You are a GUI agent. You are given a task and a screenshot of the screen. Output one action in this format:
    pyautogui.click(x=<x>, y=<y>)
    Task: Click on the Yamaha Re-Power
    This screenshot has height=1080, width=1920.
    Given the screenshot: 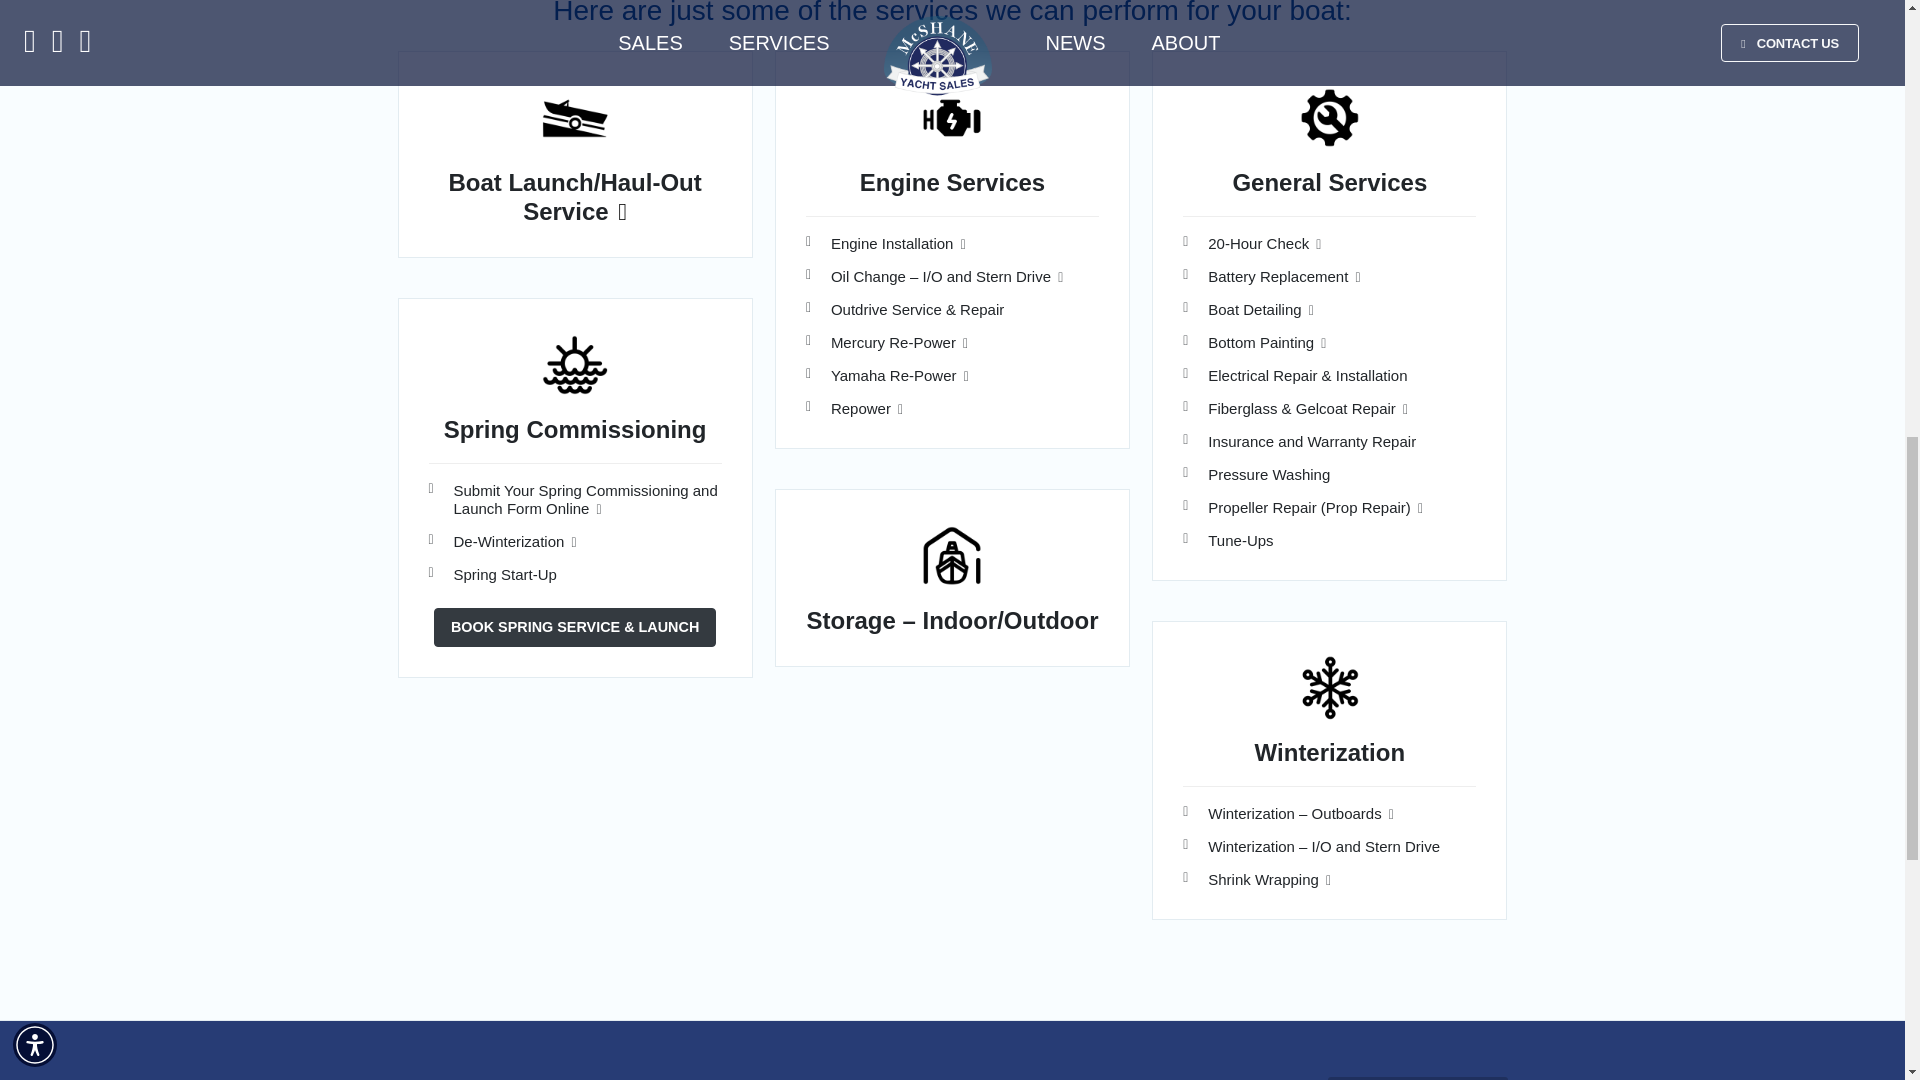 What is the action you would take?
    pyautogui.click(x=900, y=376)
    